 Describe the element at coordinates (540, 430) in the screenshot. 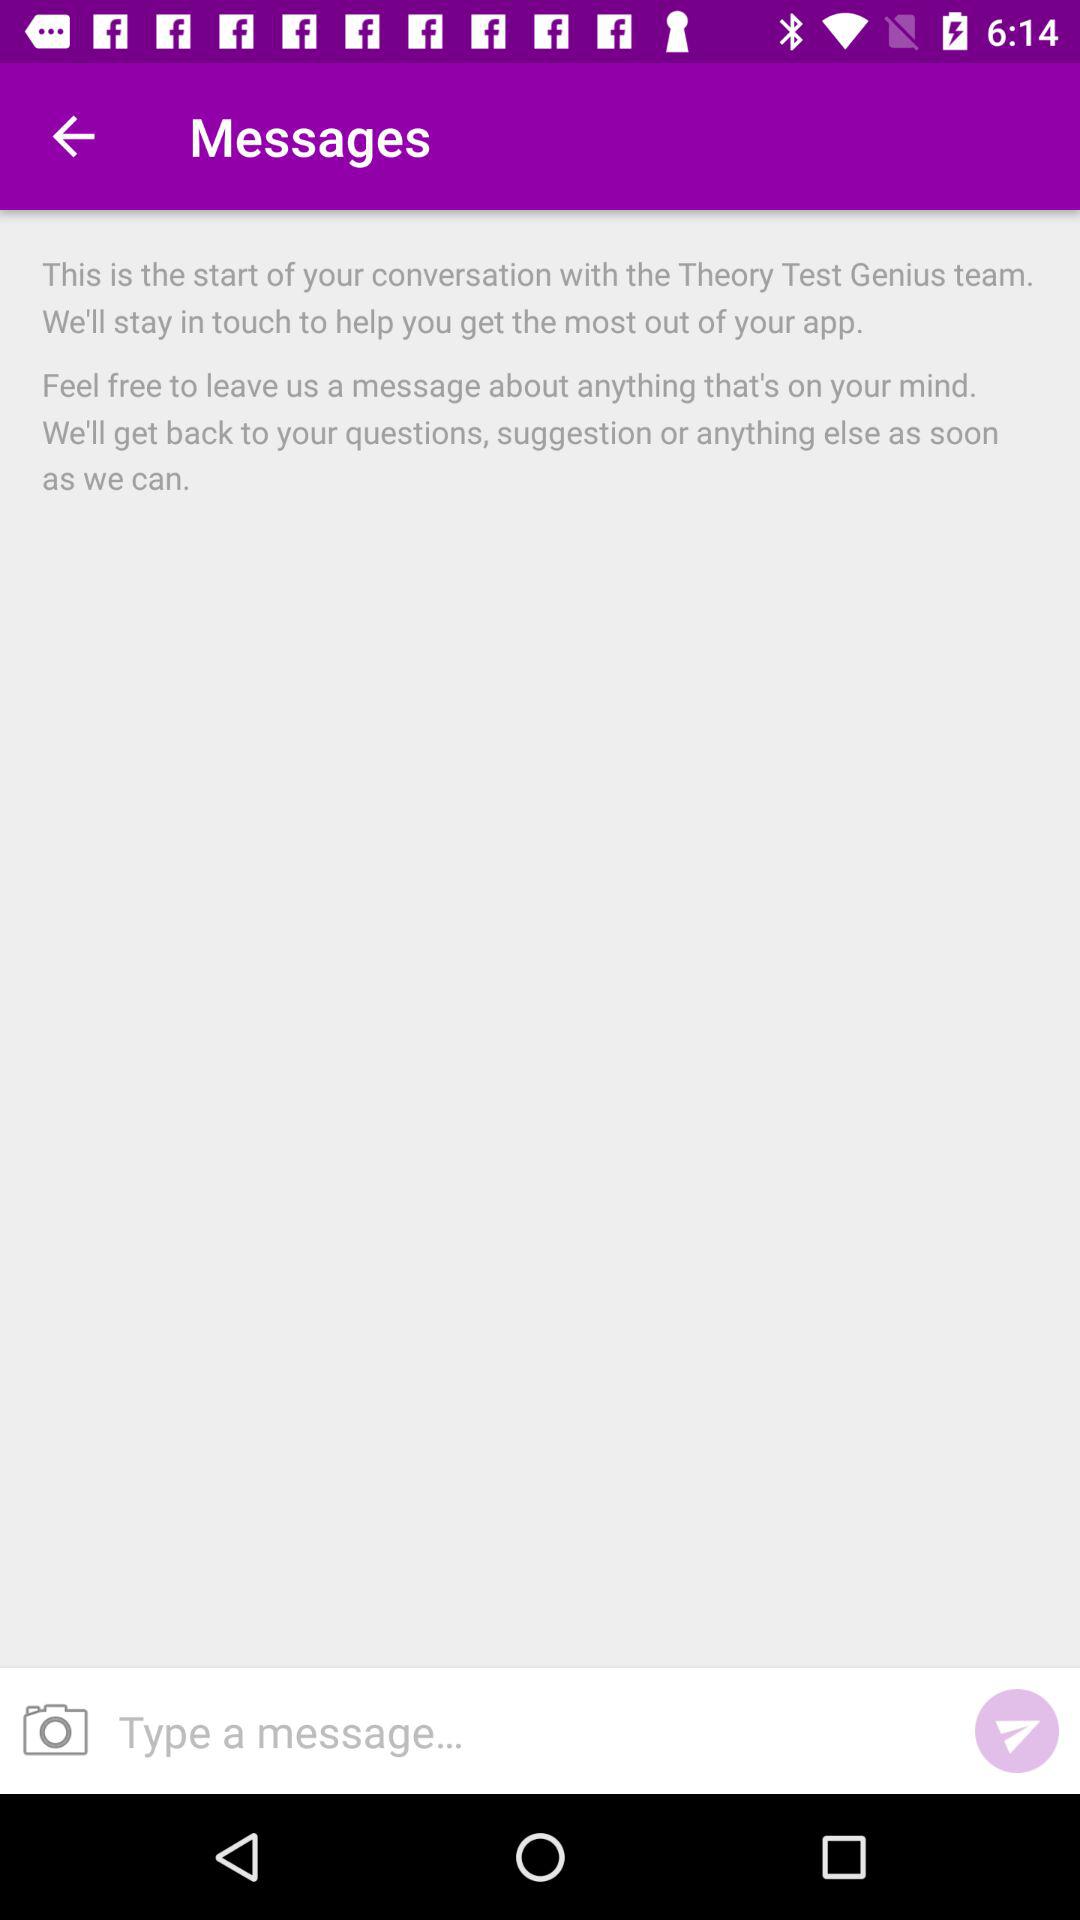

I see `launch the item below this is the` at that location.